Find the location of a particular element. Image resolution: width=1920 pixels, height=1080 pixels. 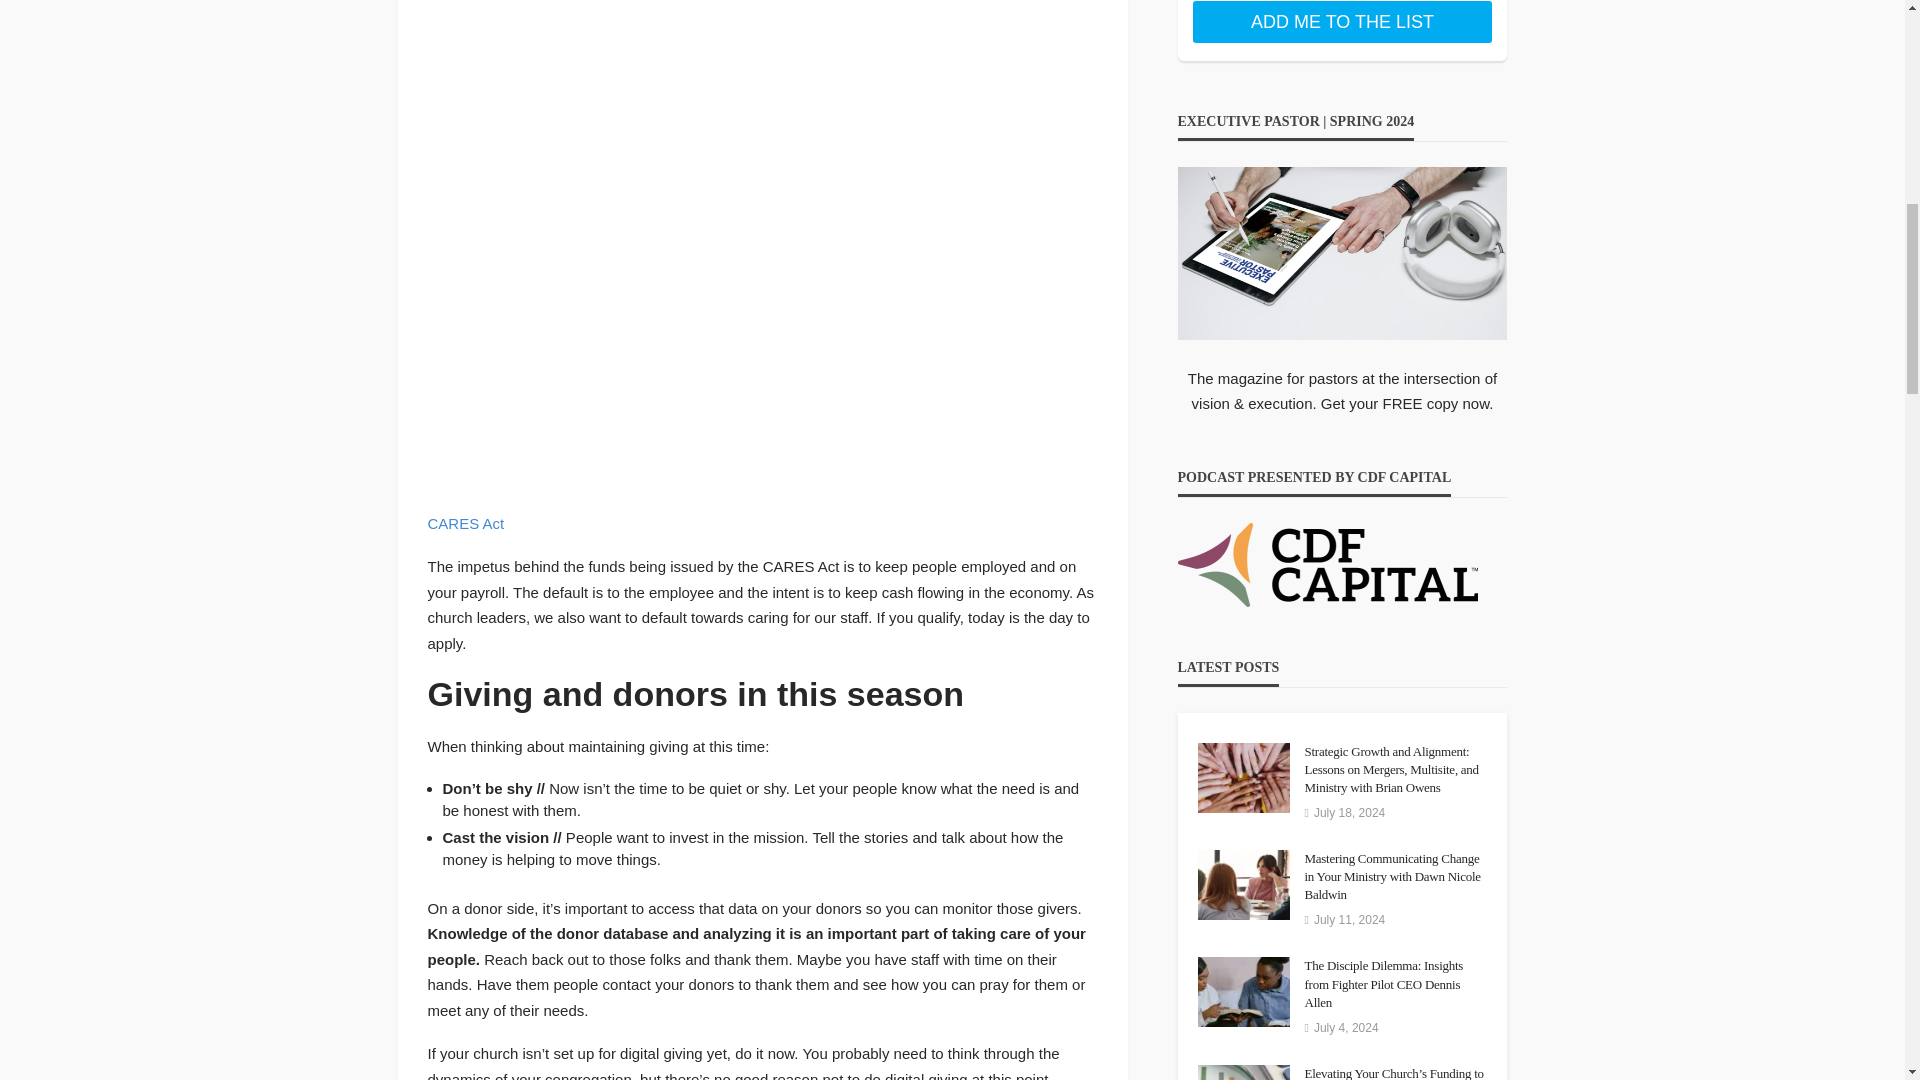

ADD ME TO THE LIST is located at coordinates (1342, 22).